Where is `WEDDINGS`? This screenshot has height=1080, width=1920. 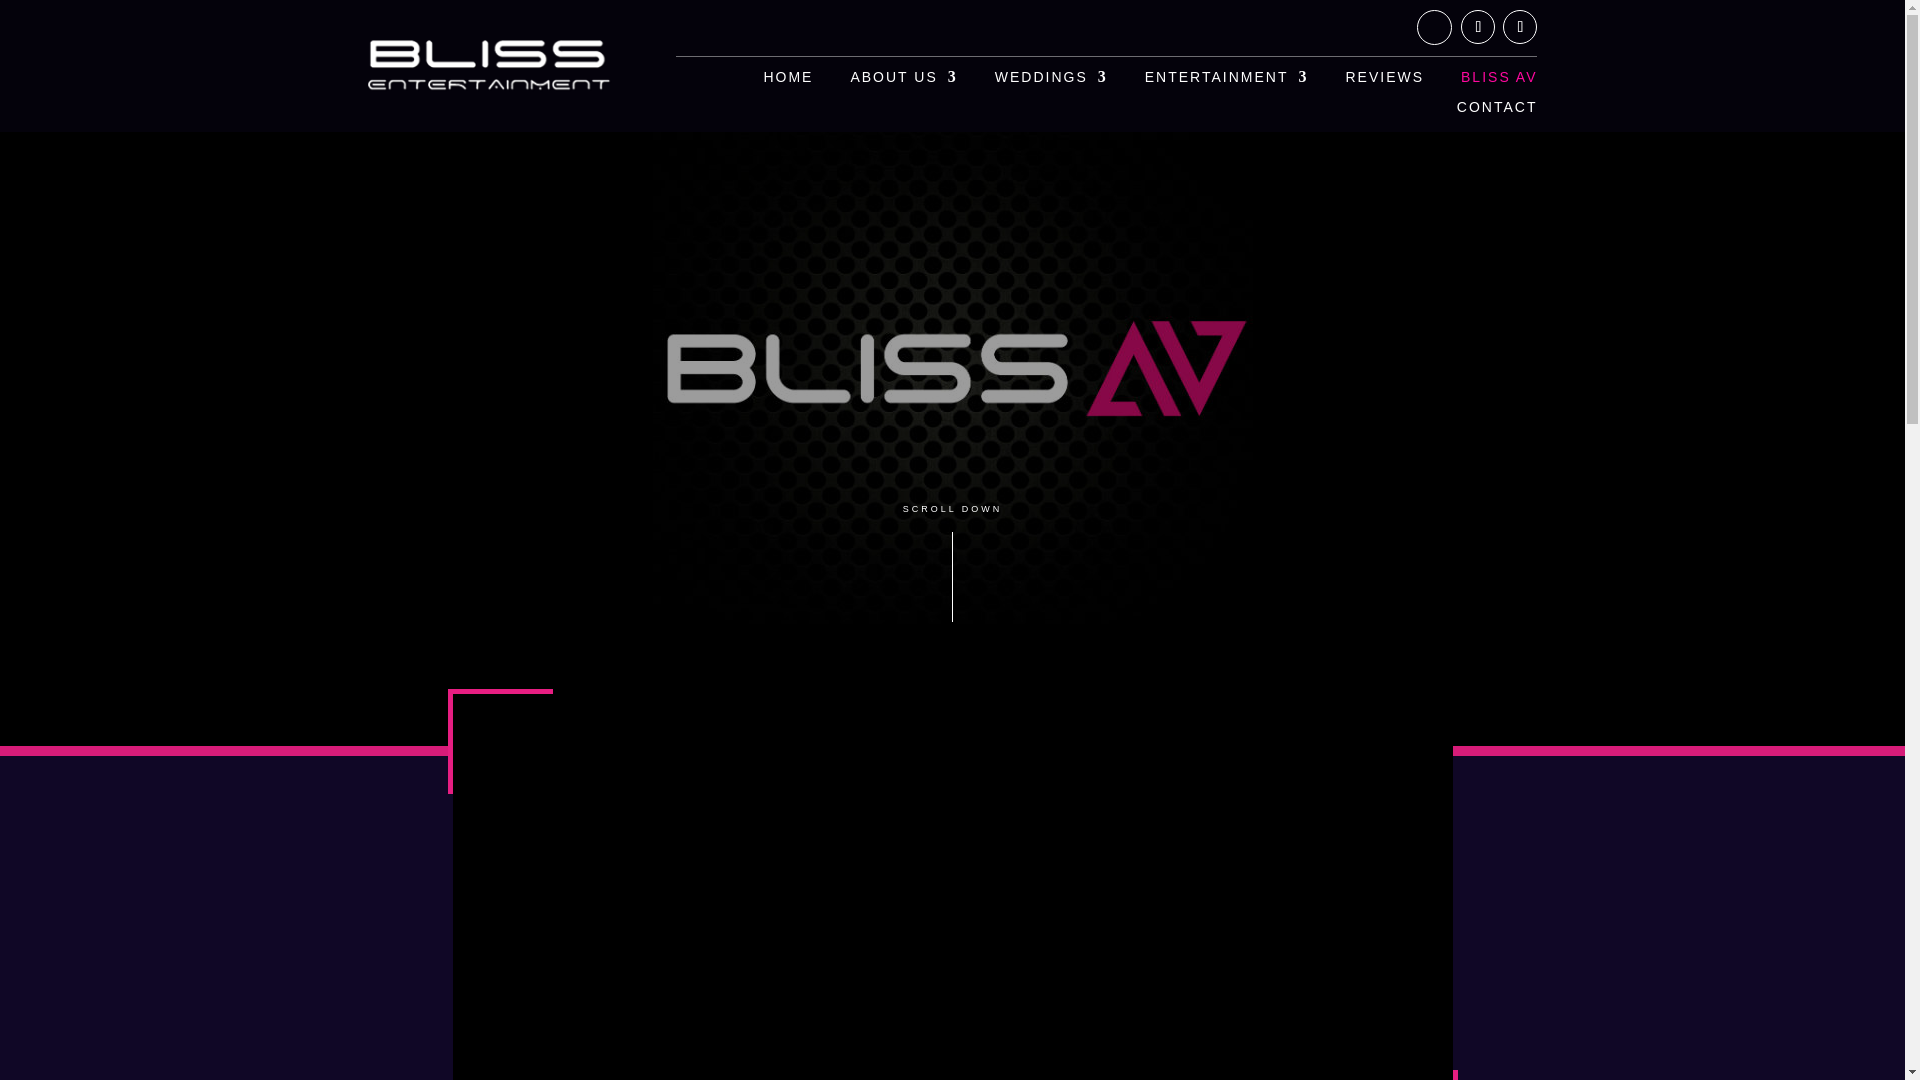
WEDDINGS is located at coordinates (1050, 80).